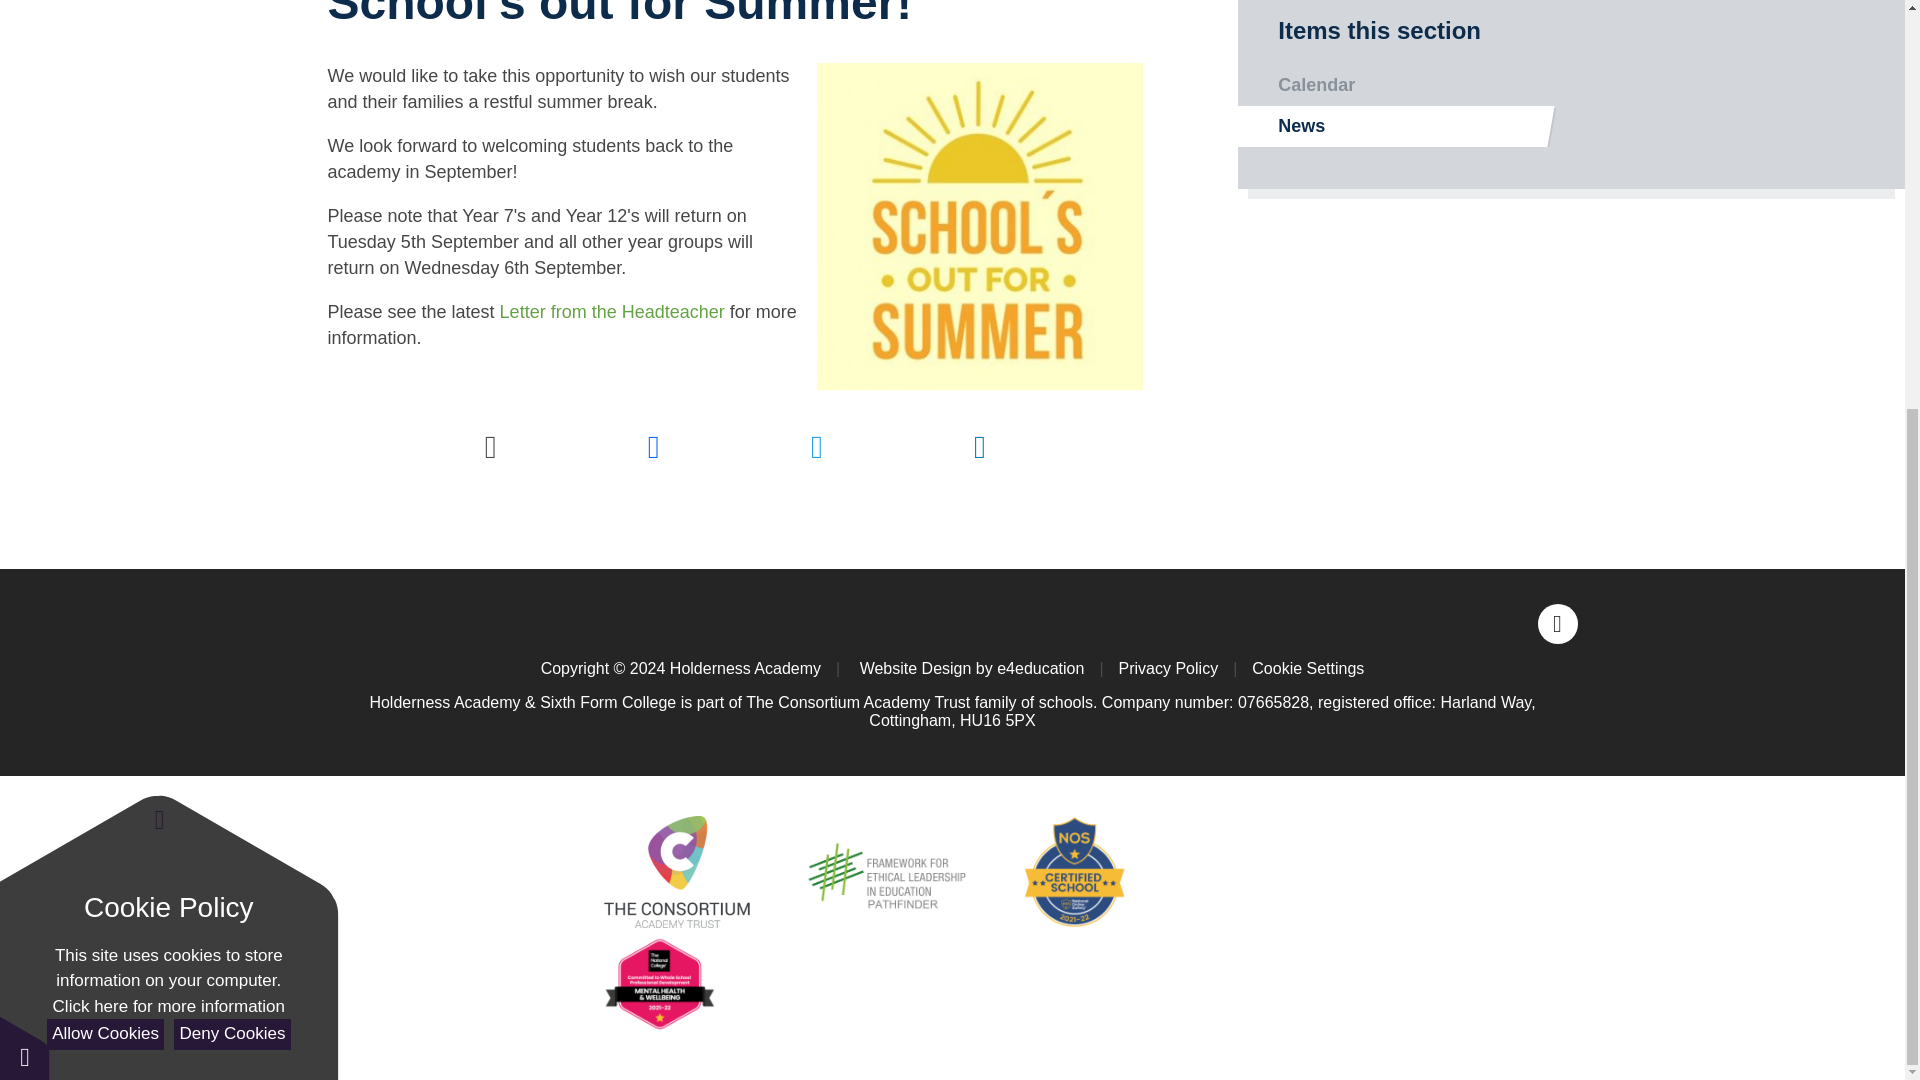 The width and height of the screenshot is (1920, 1080). What do you see at coordinates (168, 358) in the screenshot?
I see `See cookie policy` at bounding box center [168, 358].